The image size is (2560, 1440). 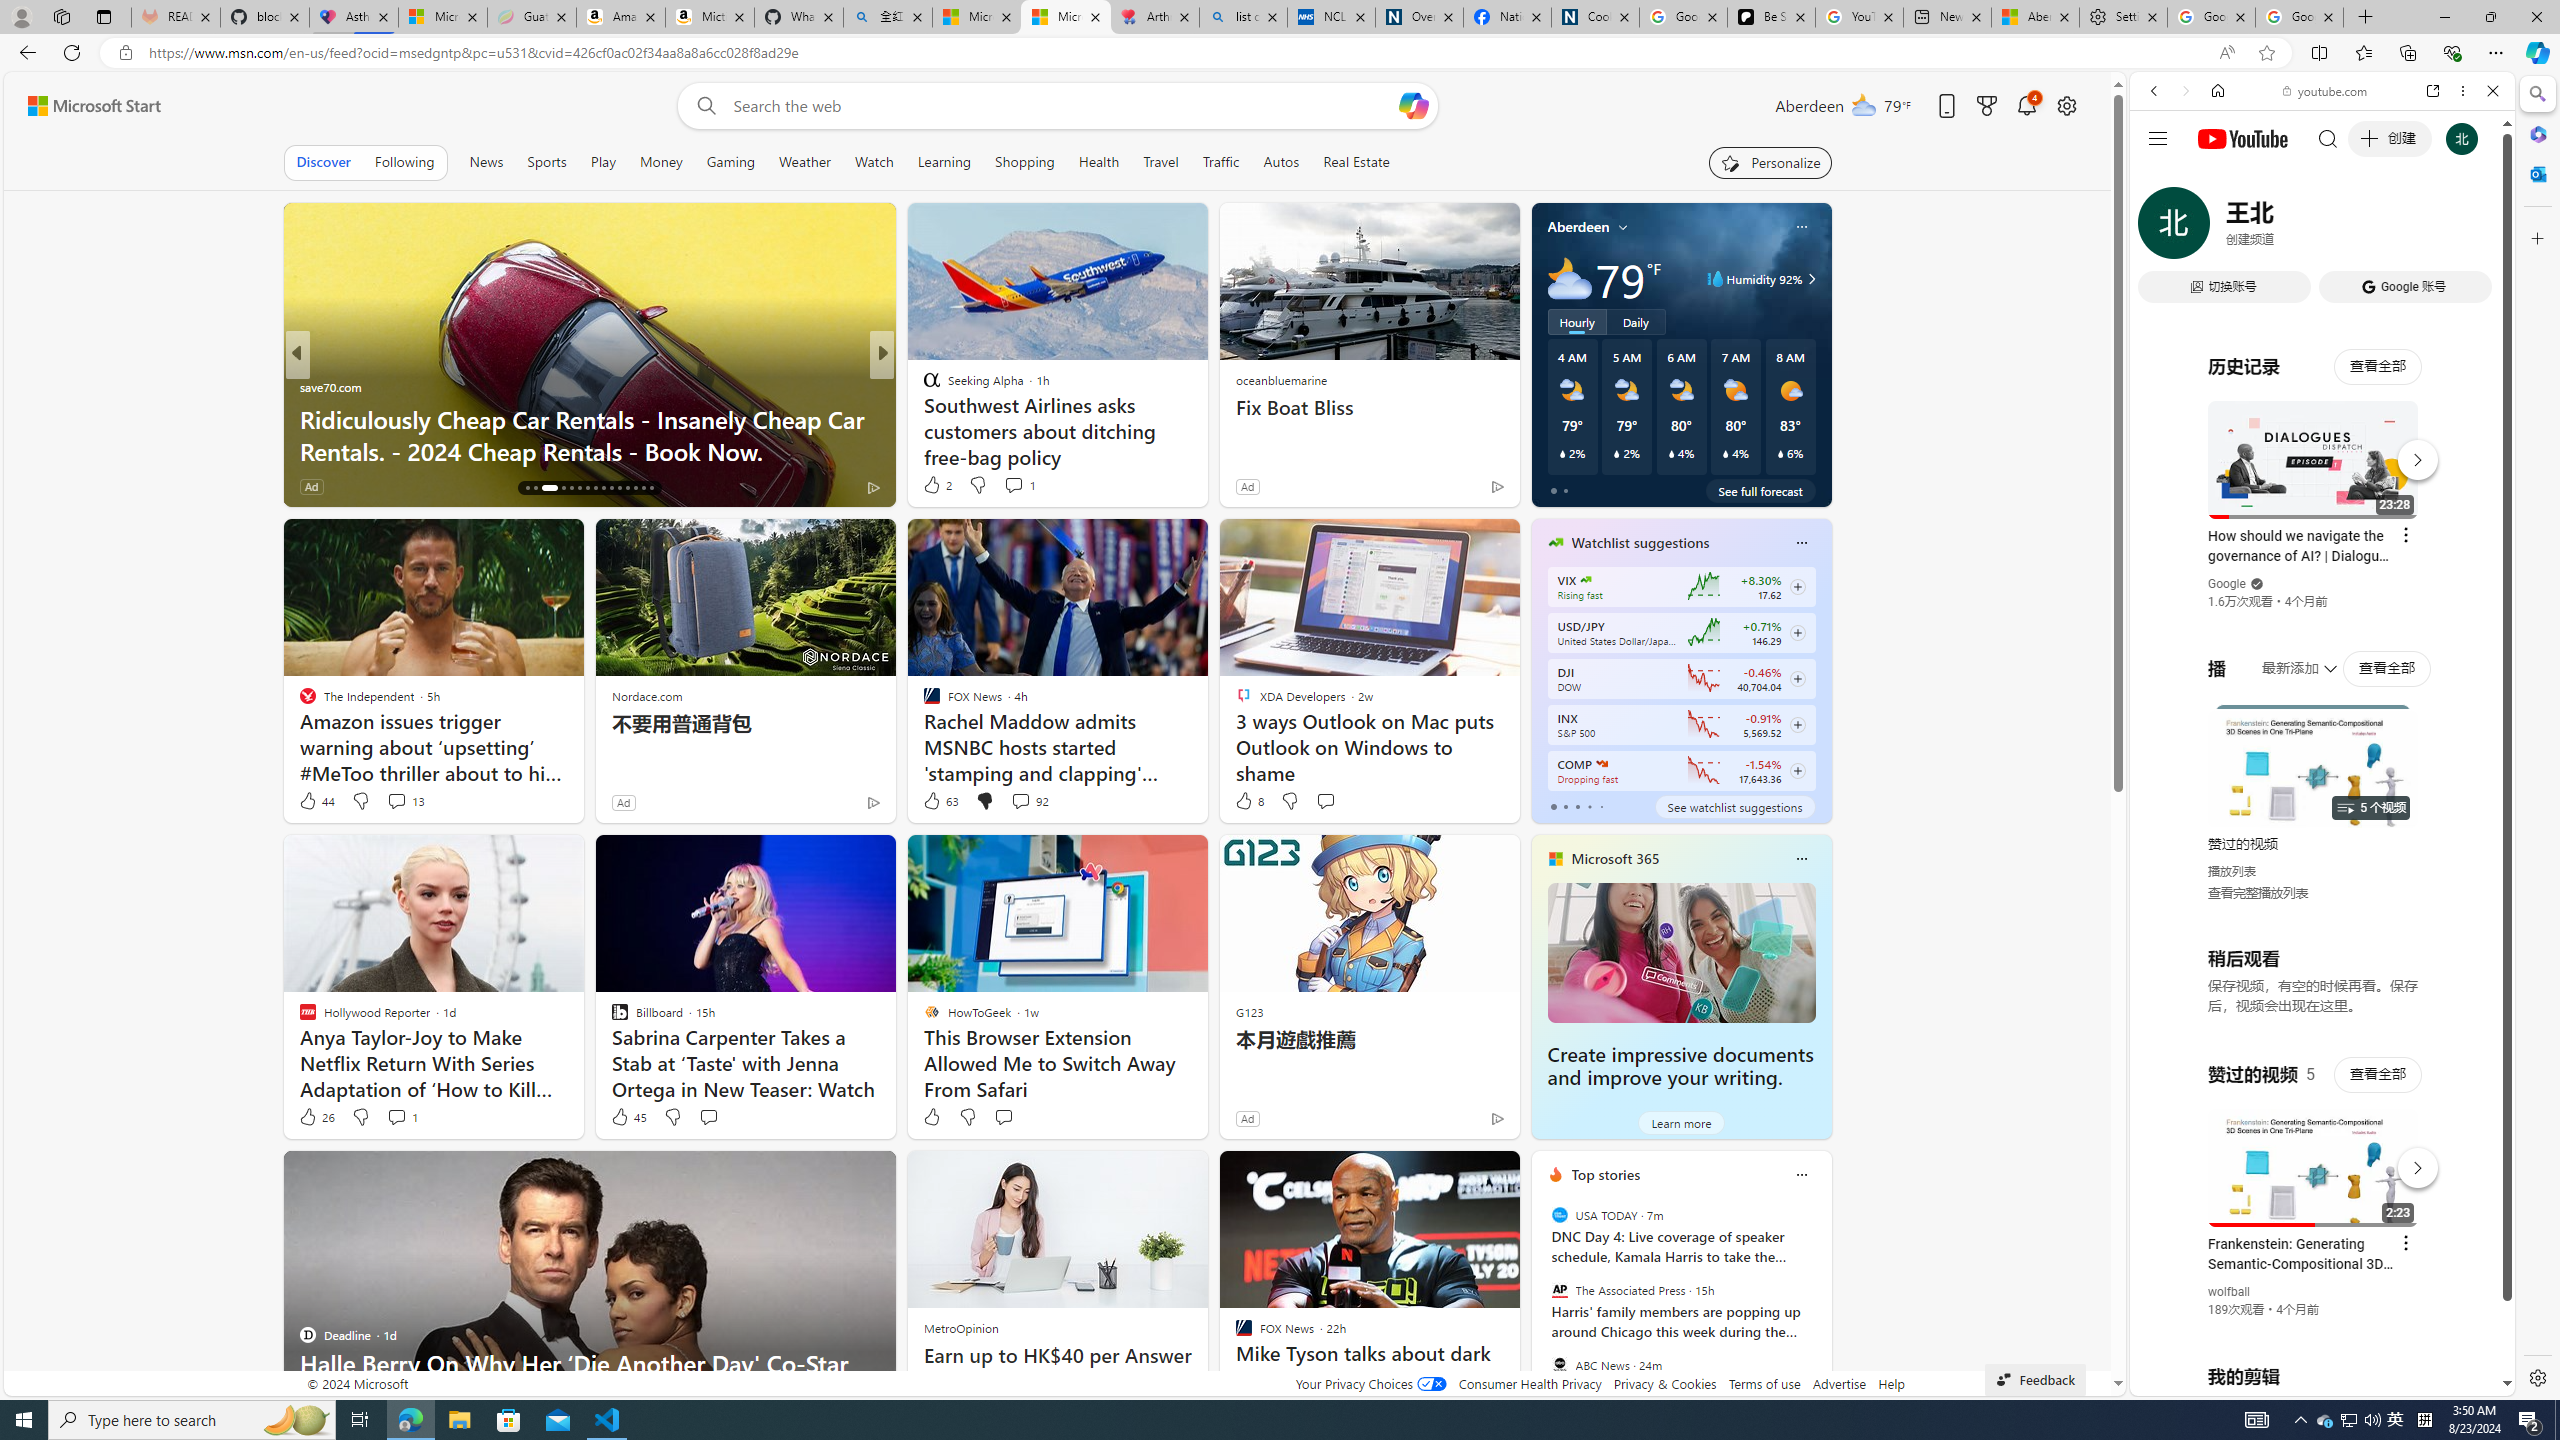 I want to click on Web scope, so click(x=2163, y=180).